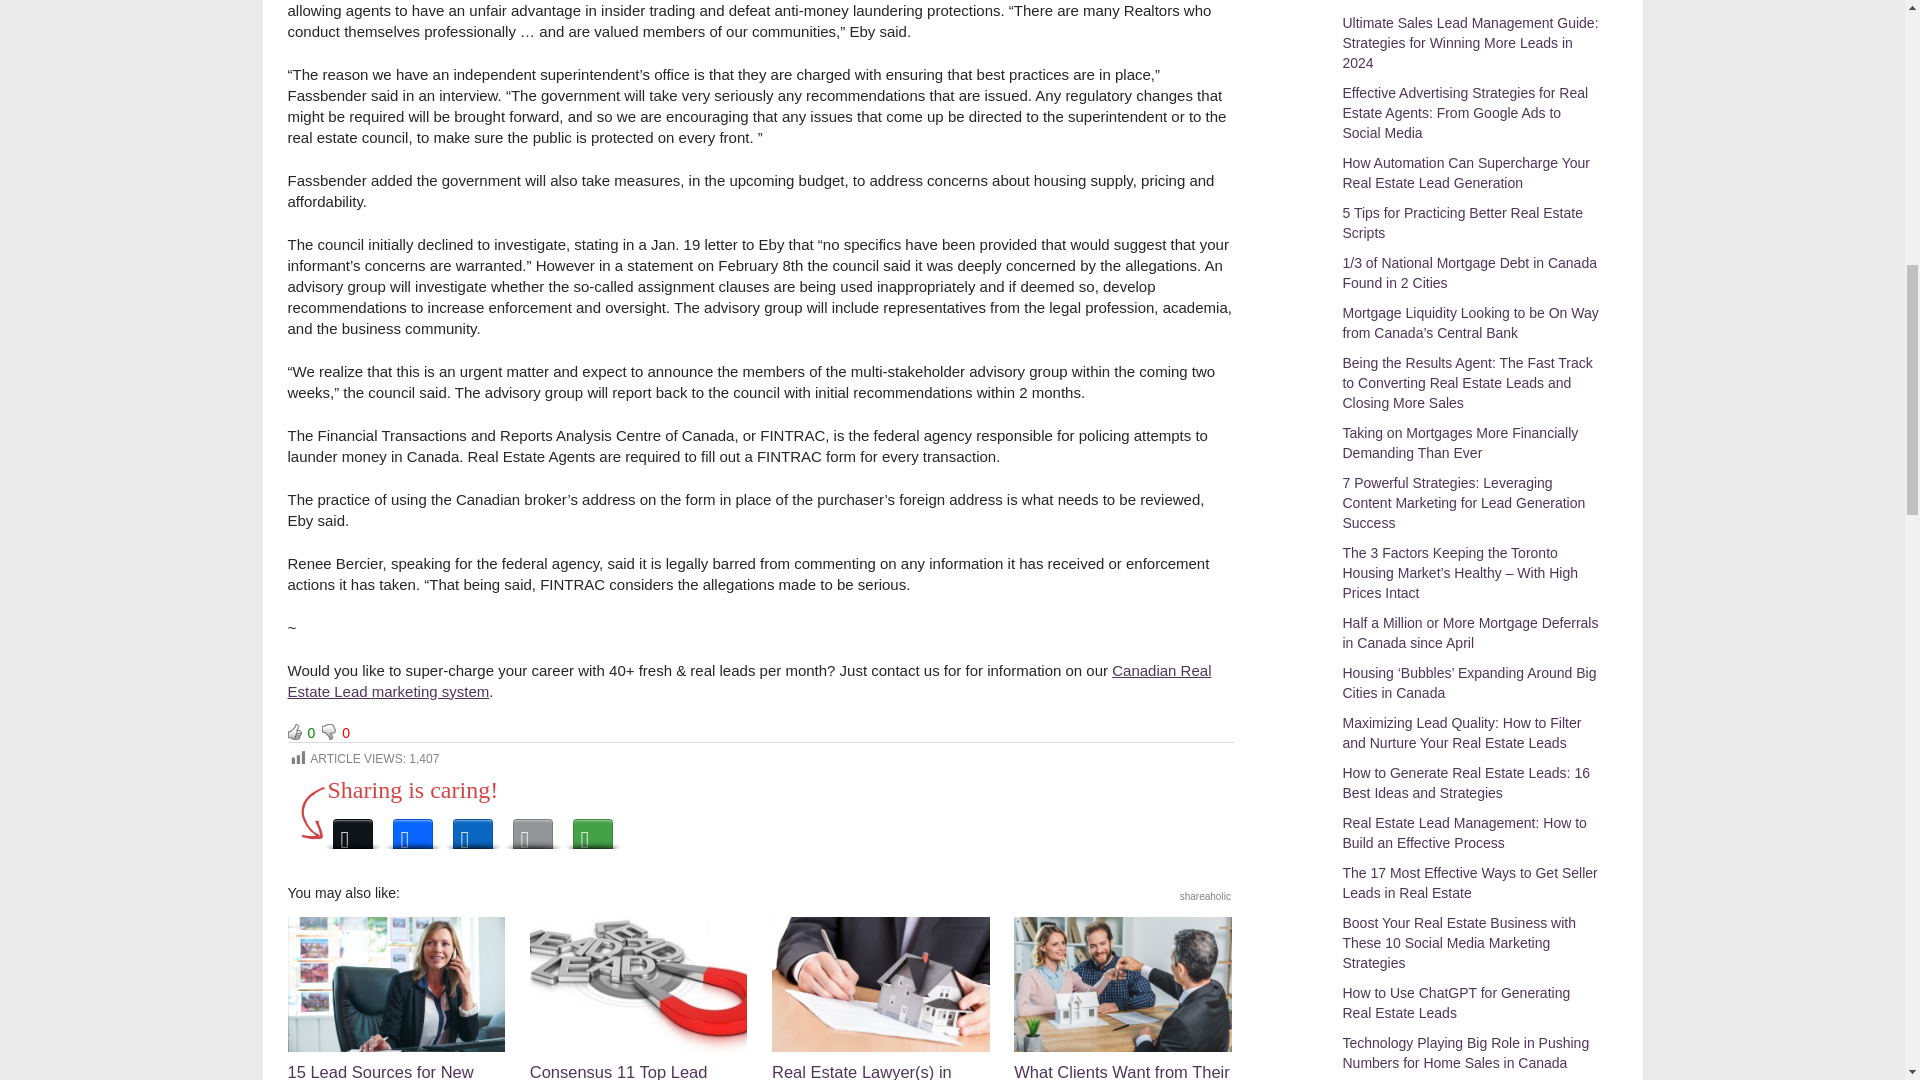  I want to click on 15 Lead Sources for New Real Estate Agents in Canada, so click(397, 998).